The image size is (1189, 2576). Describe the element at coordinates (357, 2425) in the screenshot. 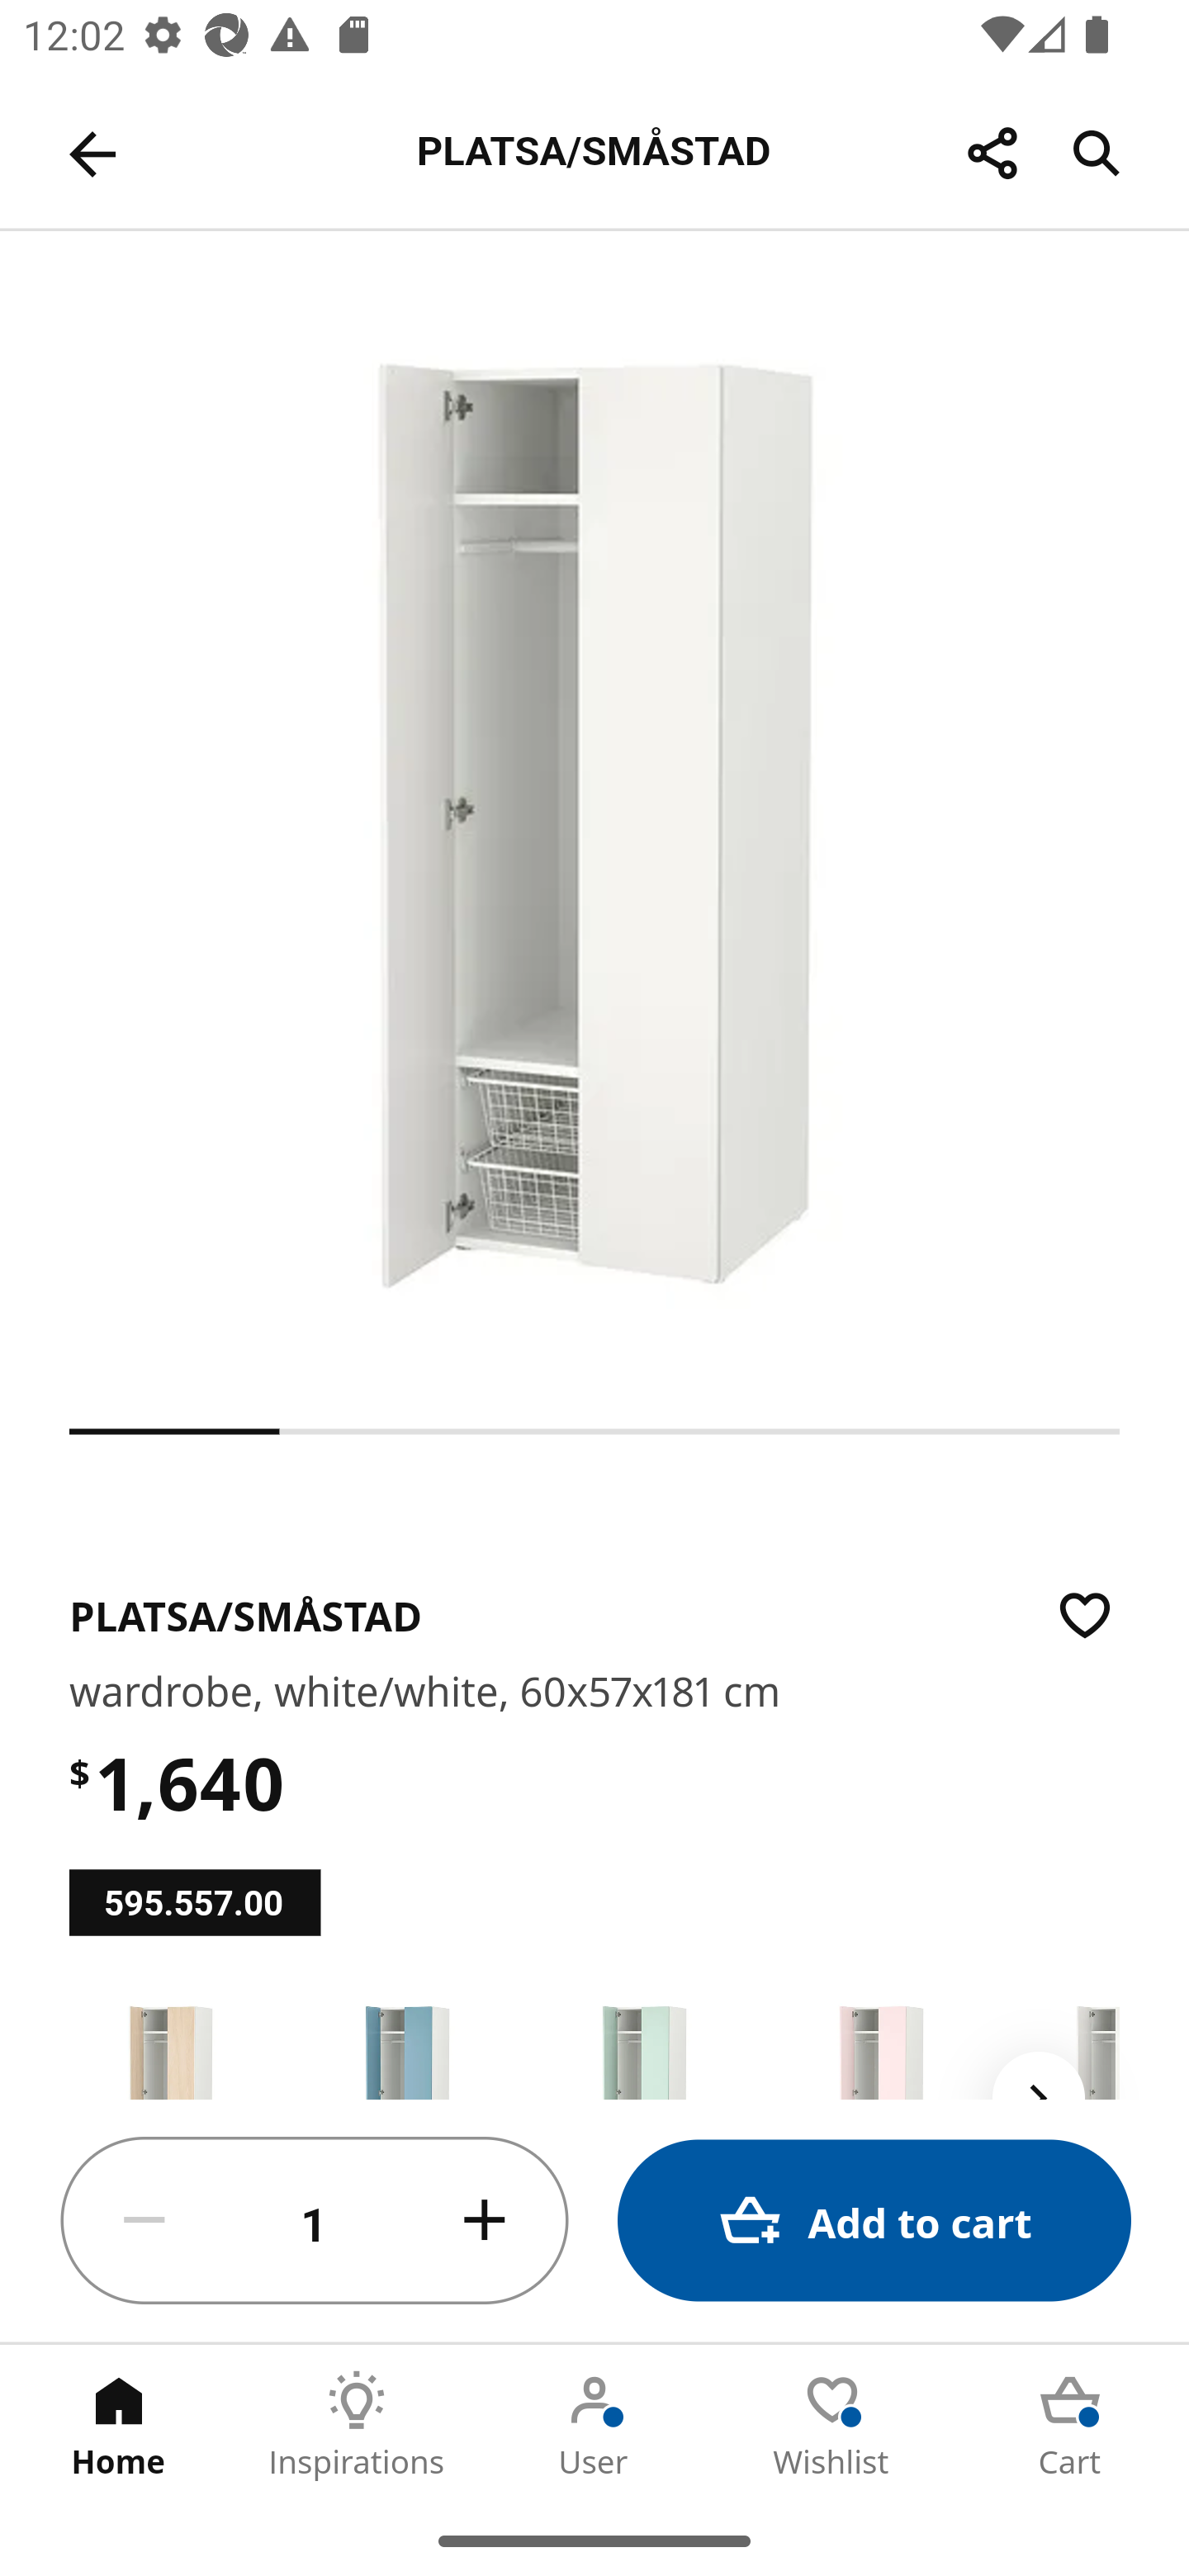

I see `Inspirations
Tab 2 of 5` at that location.